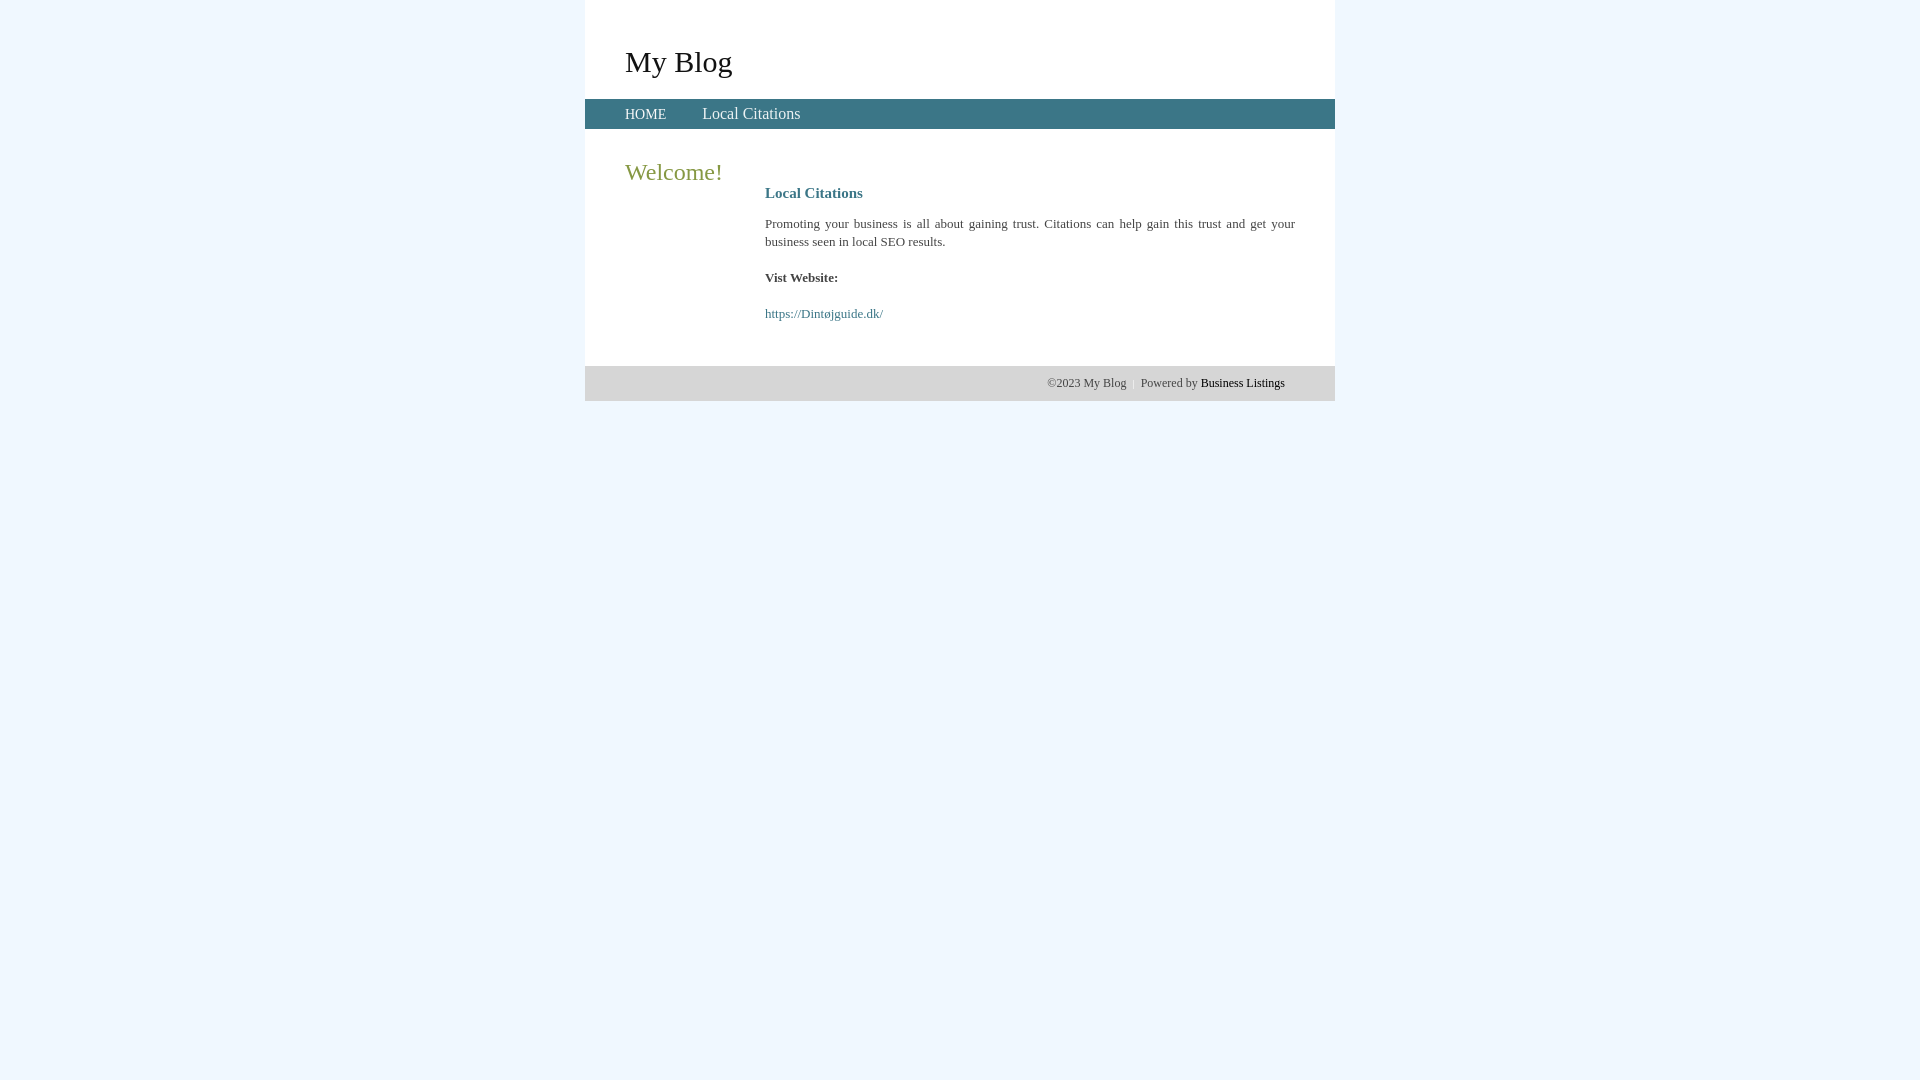 This screenshot has height=1080, width=1920. I want to click on Local Citations, so click(751, 114).